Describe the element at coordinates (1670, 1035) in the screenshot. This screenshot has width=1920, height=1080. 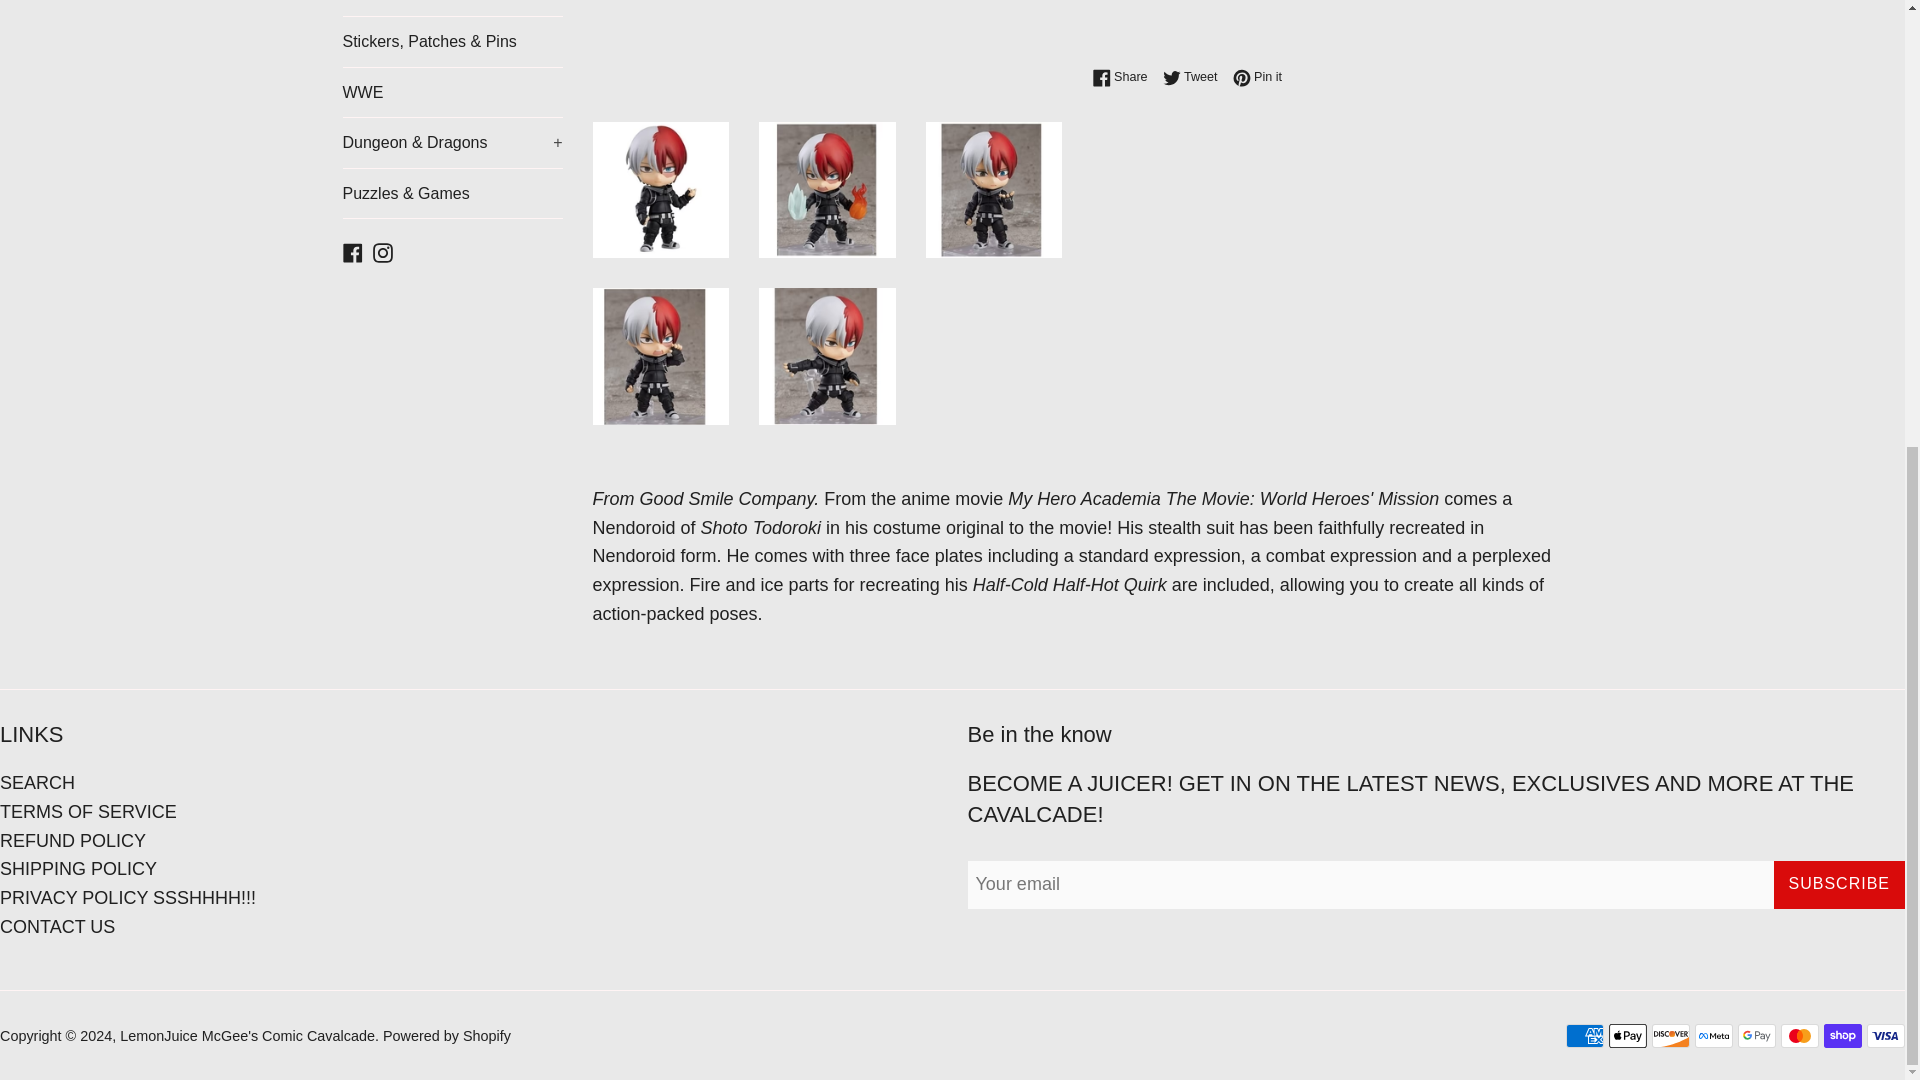
I see `Discover` at that location.